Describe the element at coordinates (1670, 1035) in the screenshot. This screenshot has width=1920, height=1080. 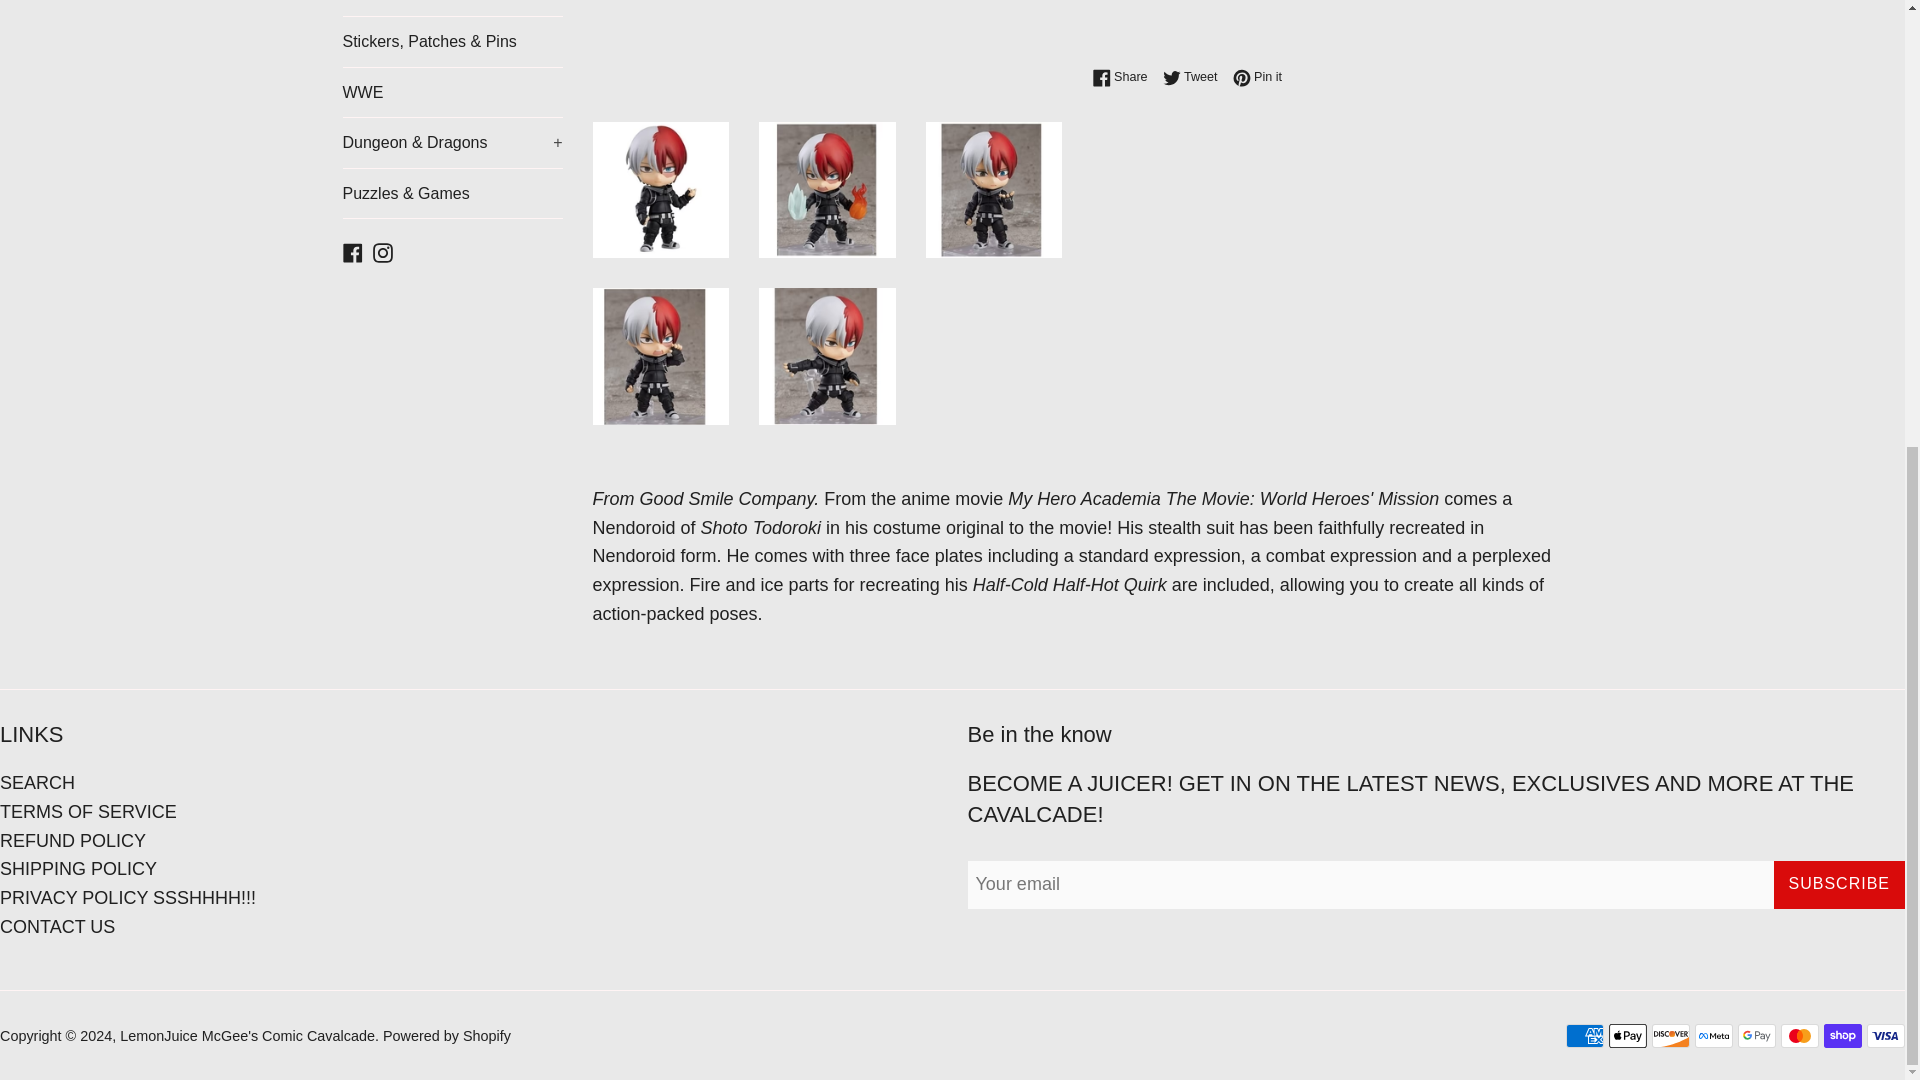
I see `Discover` at that location.